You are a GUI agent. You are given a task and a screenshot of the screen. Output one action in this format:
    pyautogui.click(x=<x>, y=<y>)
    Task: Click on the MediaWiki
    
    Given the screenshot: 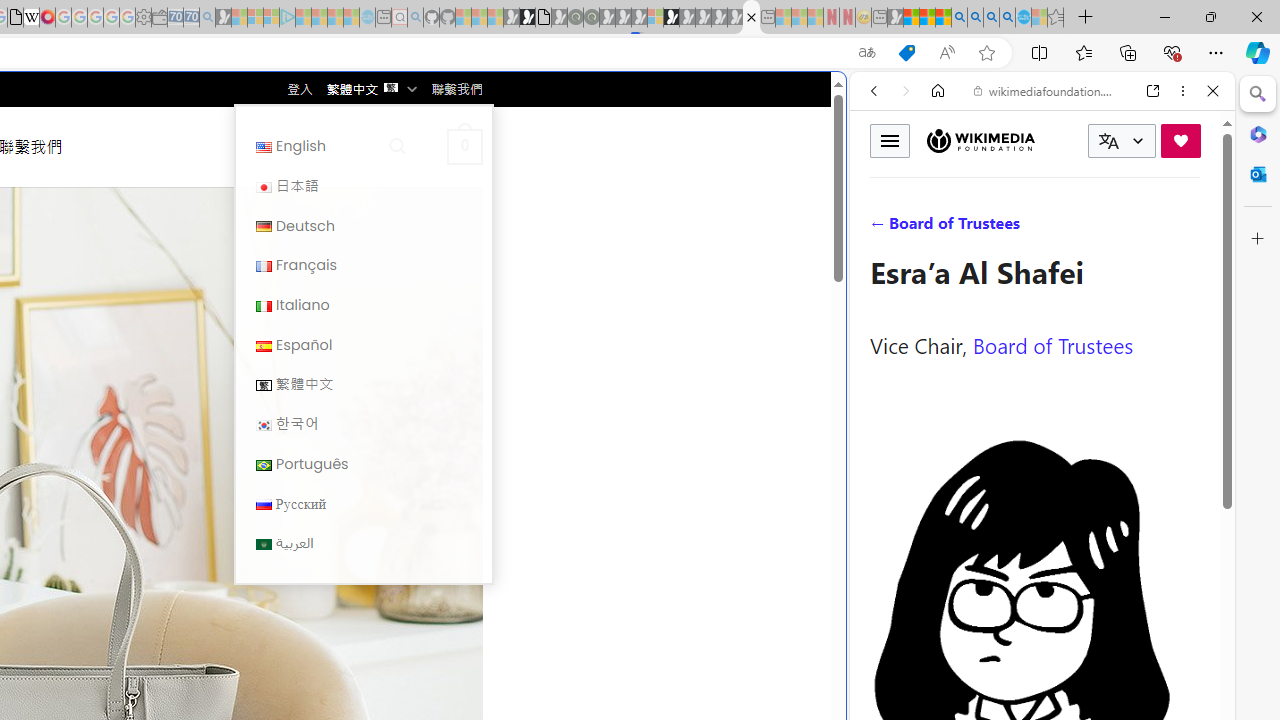 What is the action you would take?
    pyautogui.click(x=47, y=18)
    